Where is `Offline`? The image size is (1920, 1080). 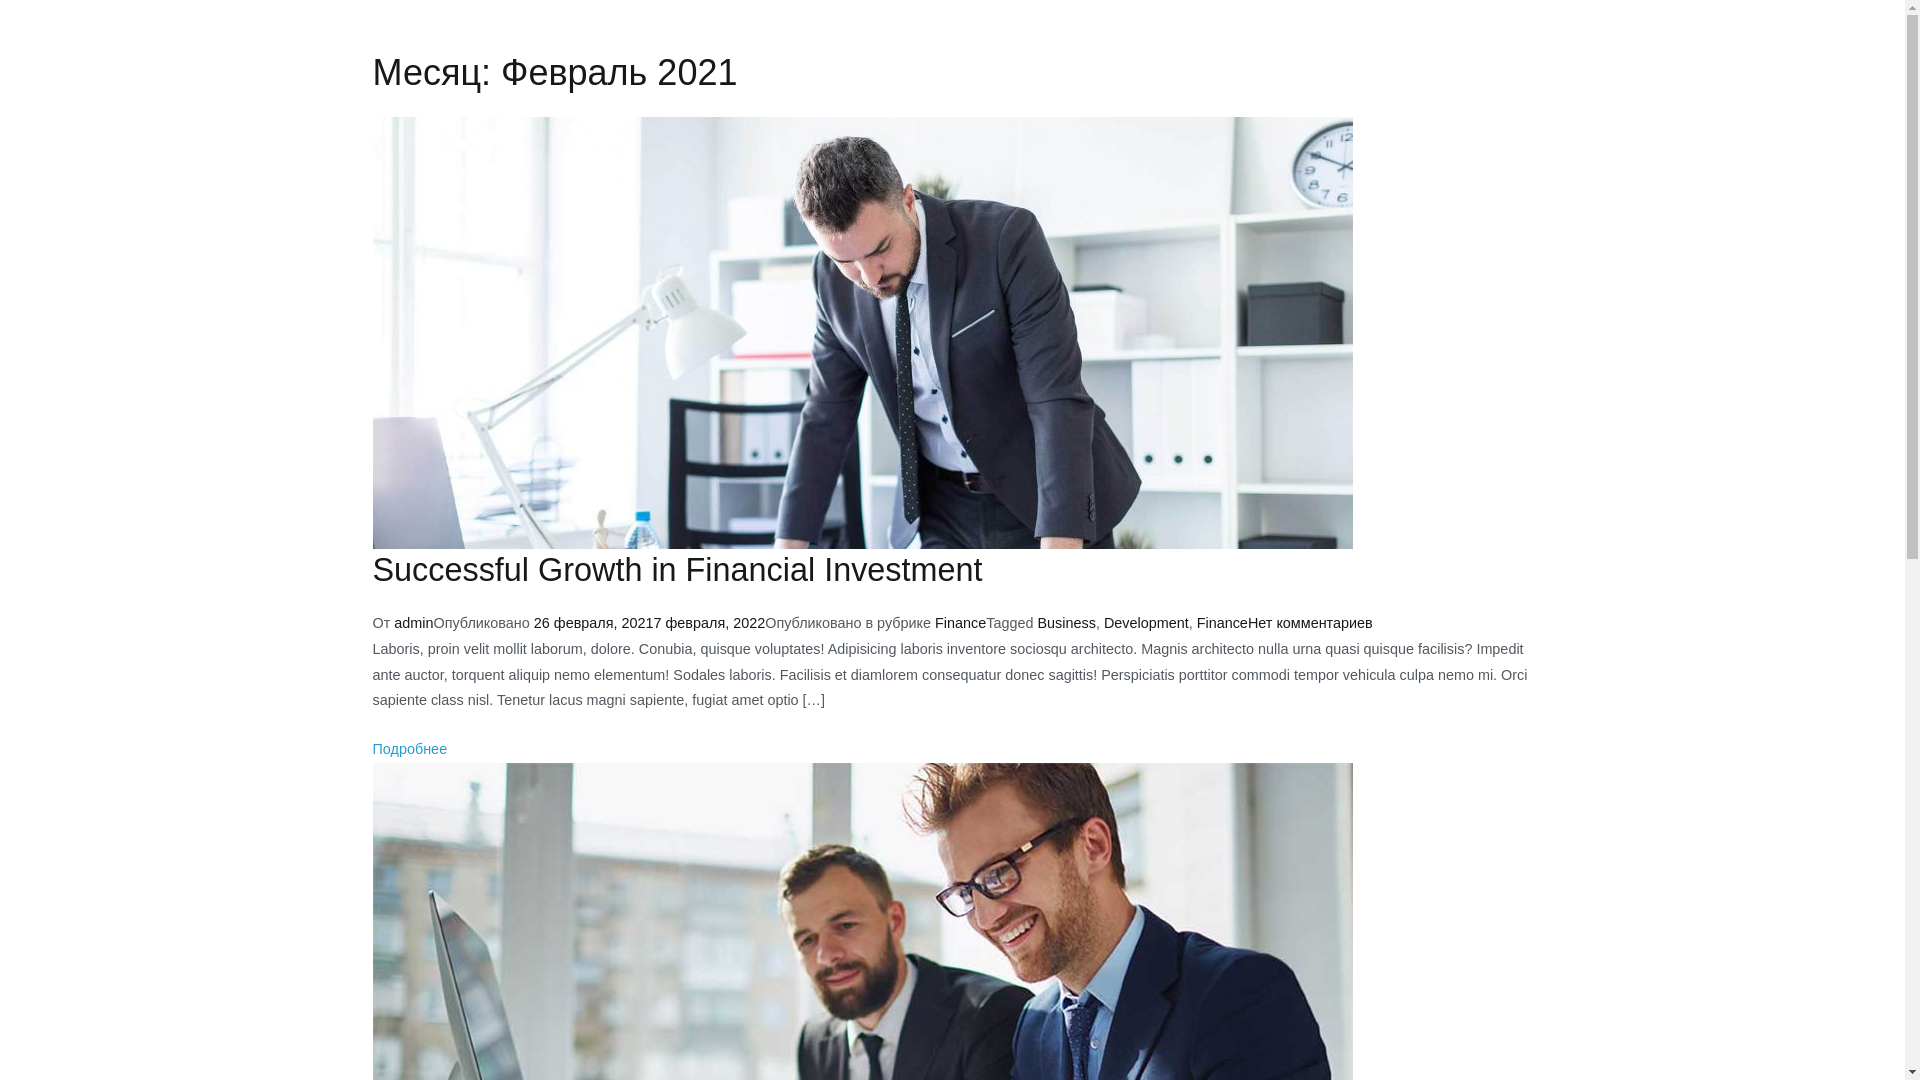 Offline is located at coordinates (972, 26).